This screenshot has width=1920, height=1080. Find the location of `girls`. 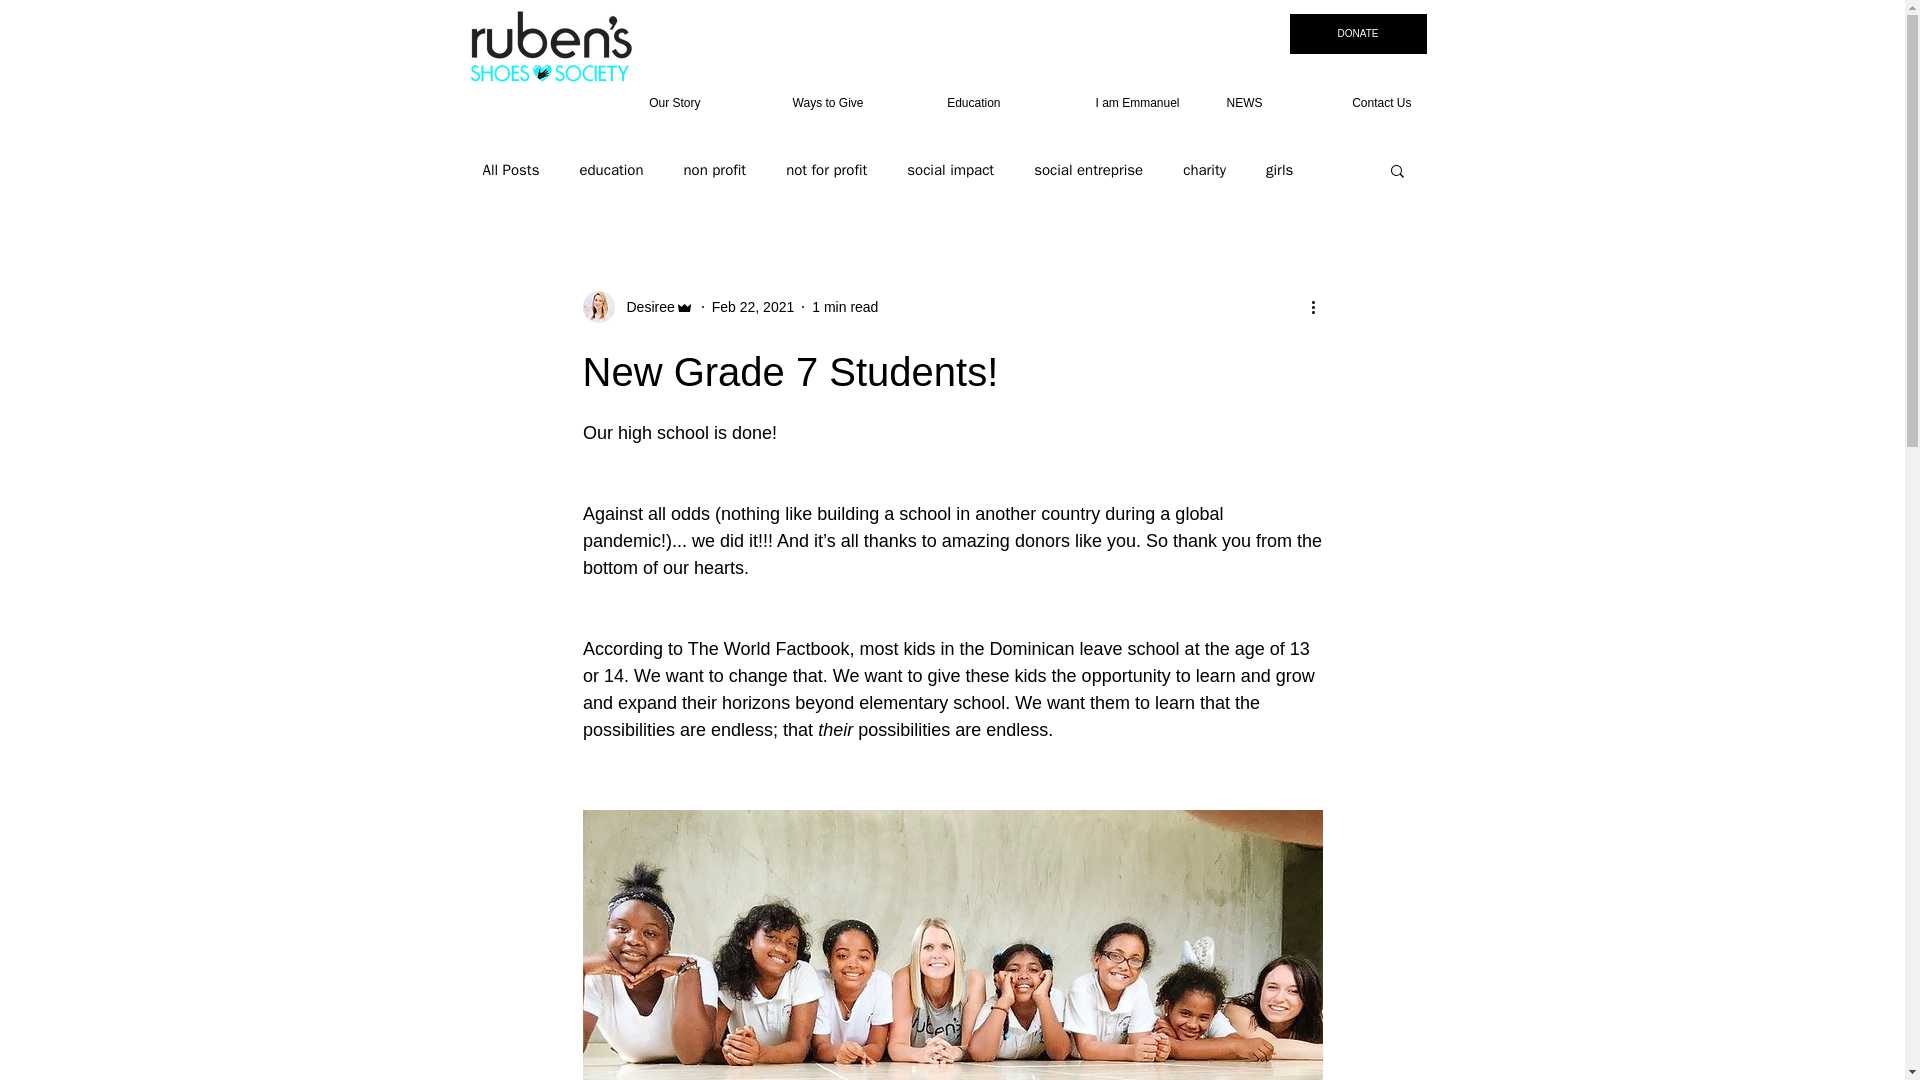

girls is located at coordinates (1278, 169).